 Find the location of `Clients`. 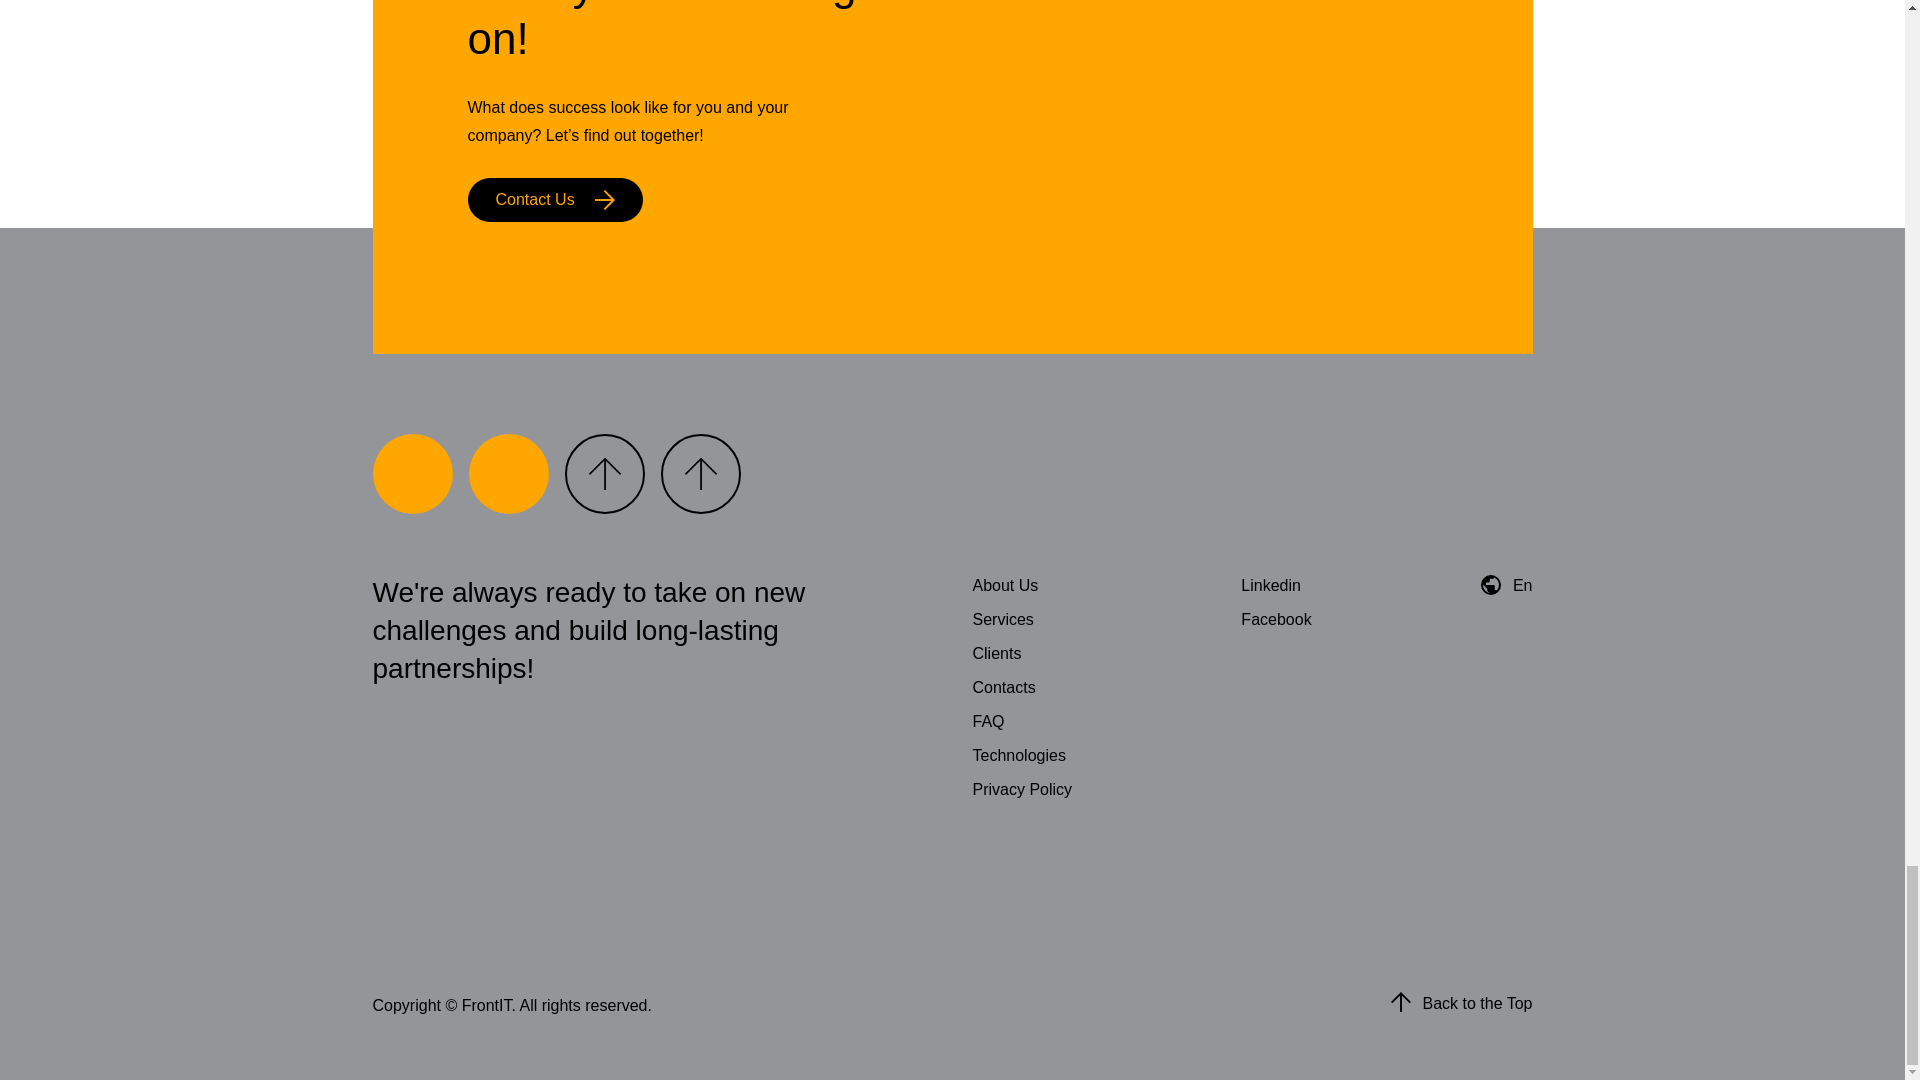

Clients is located at coordinates (996, 653).